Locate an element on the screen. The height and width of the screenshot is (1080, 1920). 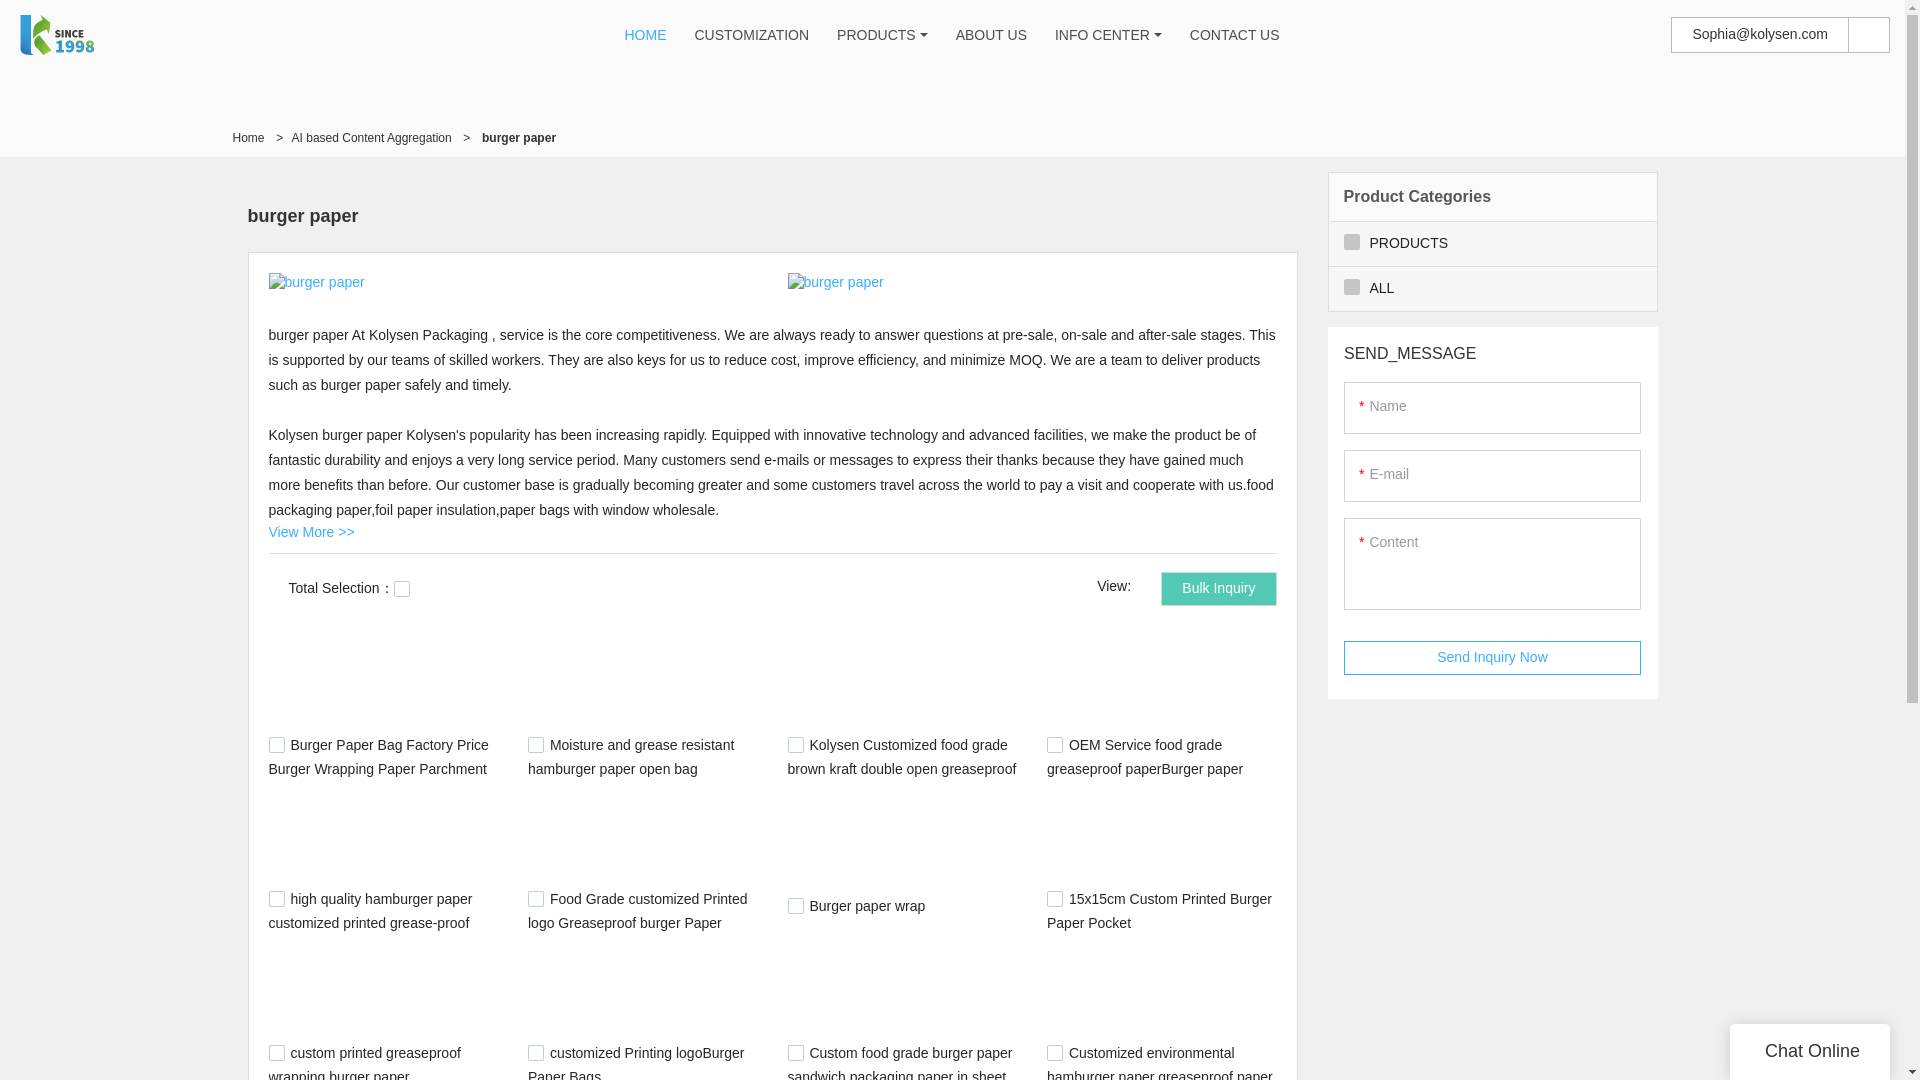
5244 is located at coordinates (536, 744).